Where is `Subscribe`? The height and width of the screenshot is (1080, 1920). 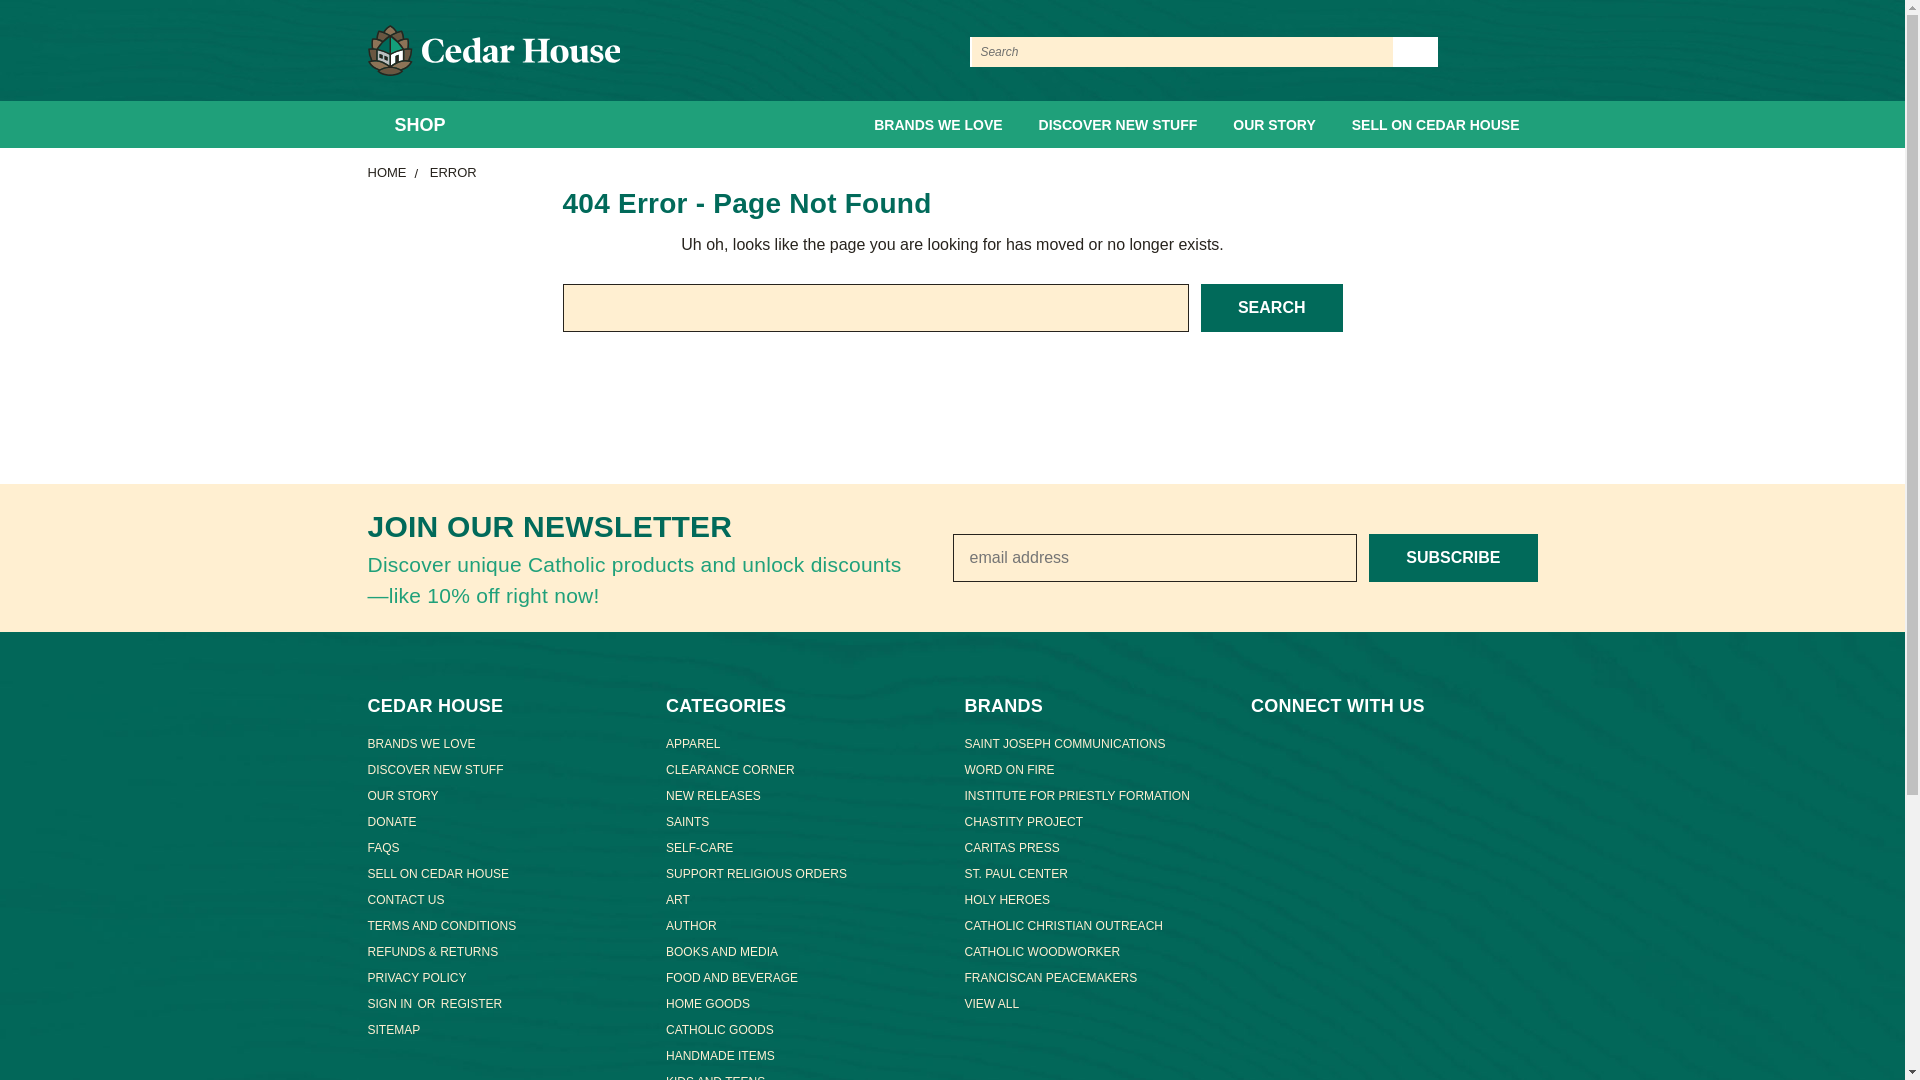 Subscribe is located at coordinates (1452, 558).